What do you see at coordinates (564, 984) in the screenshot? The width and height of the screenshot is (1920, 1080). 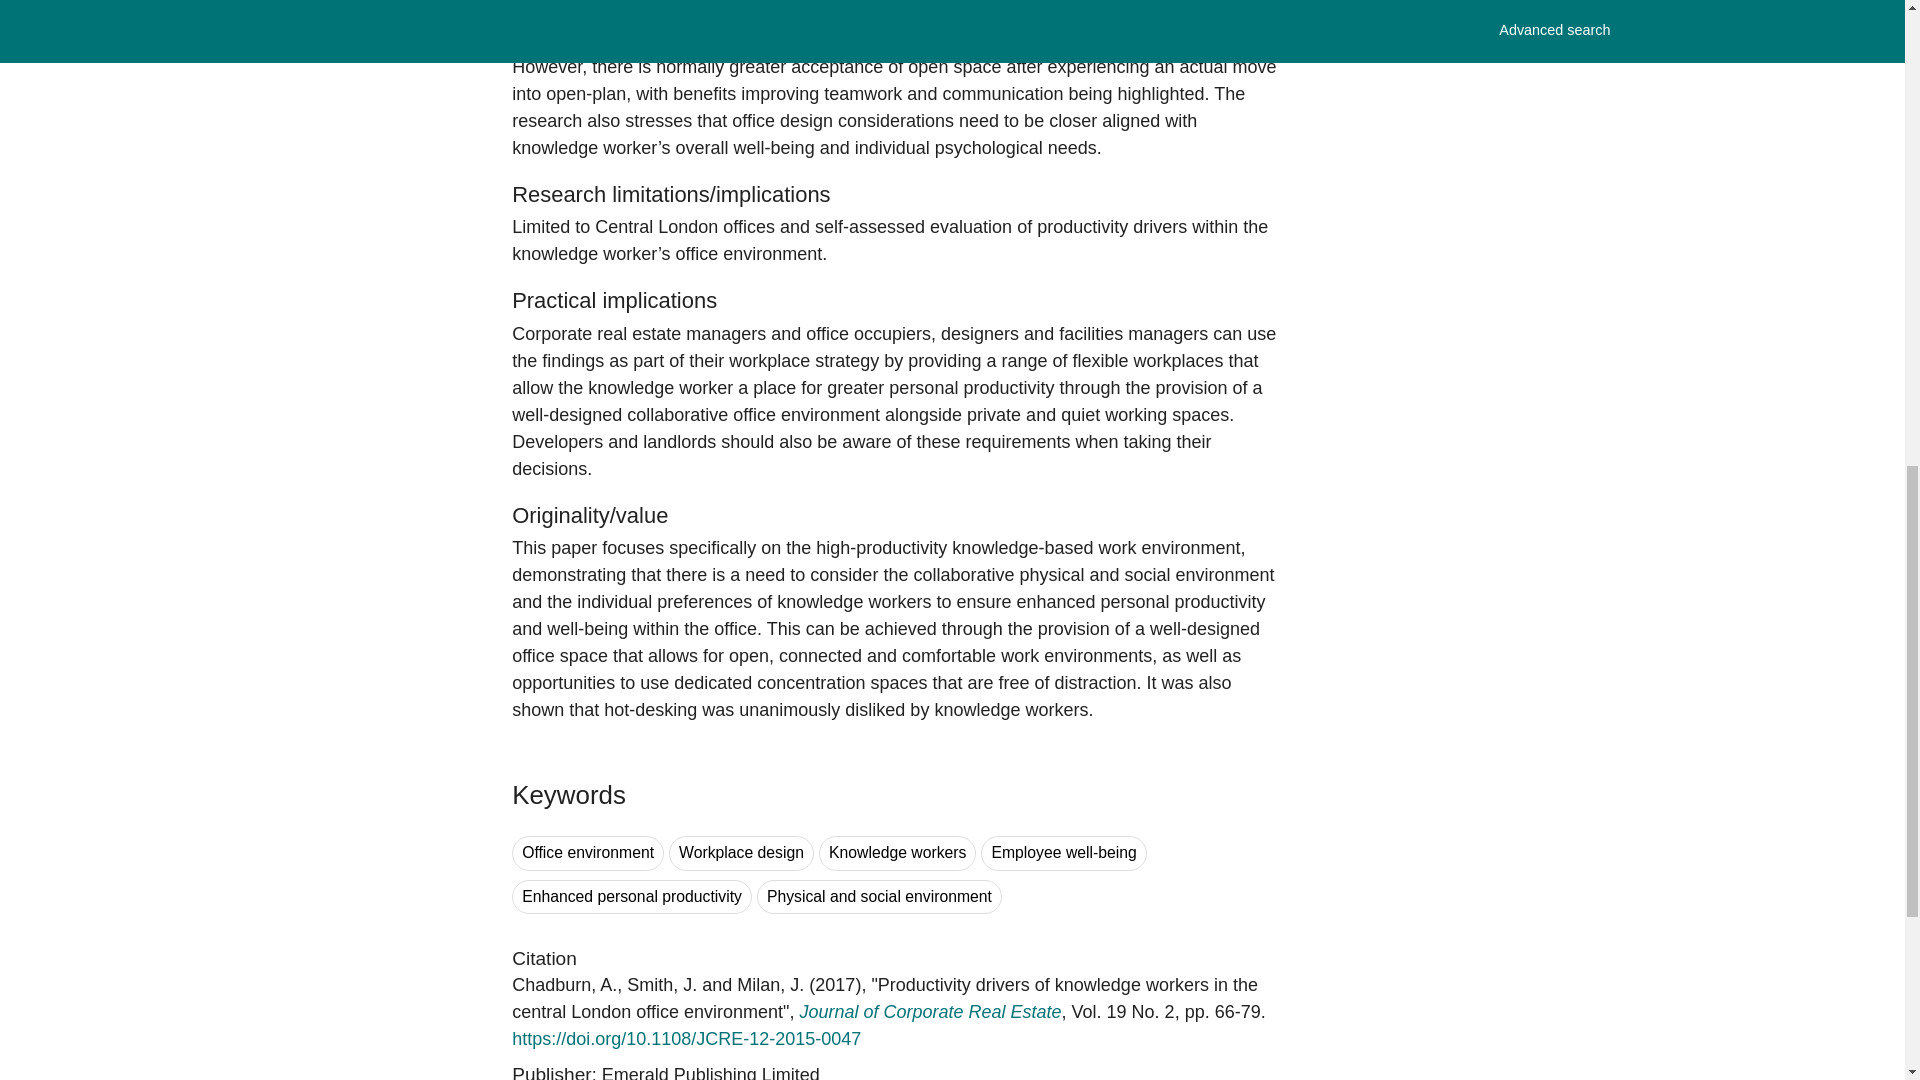 I see `Chadburn, A.` at bounding box center [564, 984].